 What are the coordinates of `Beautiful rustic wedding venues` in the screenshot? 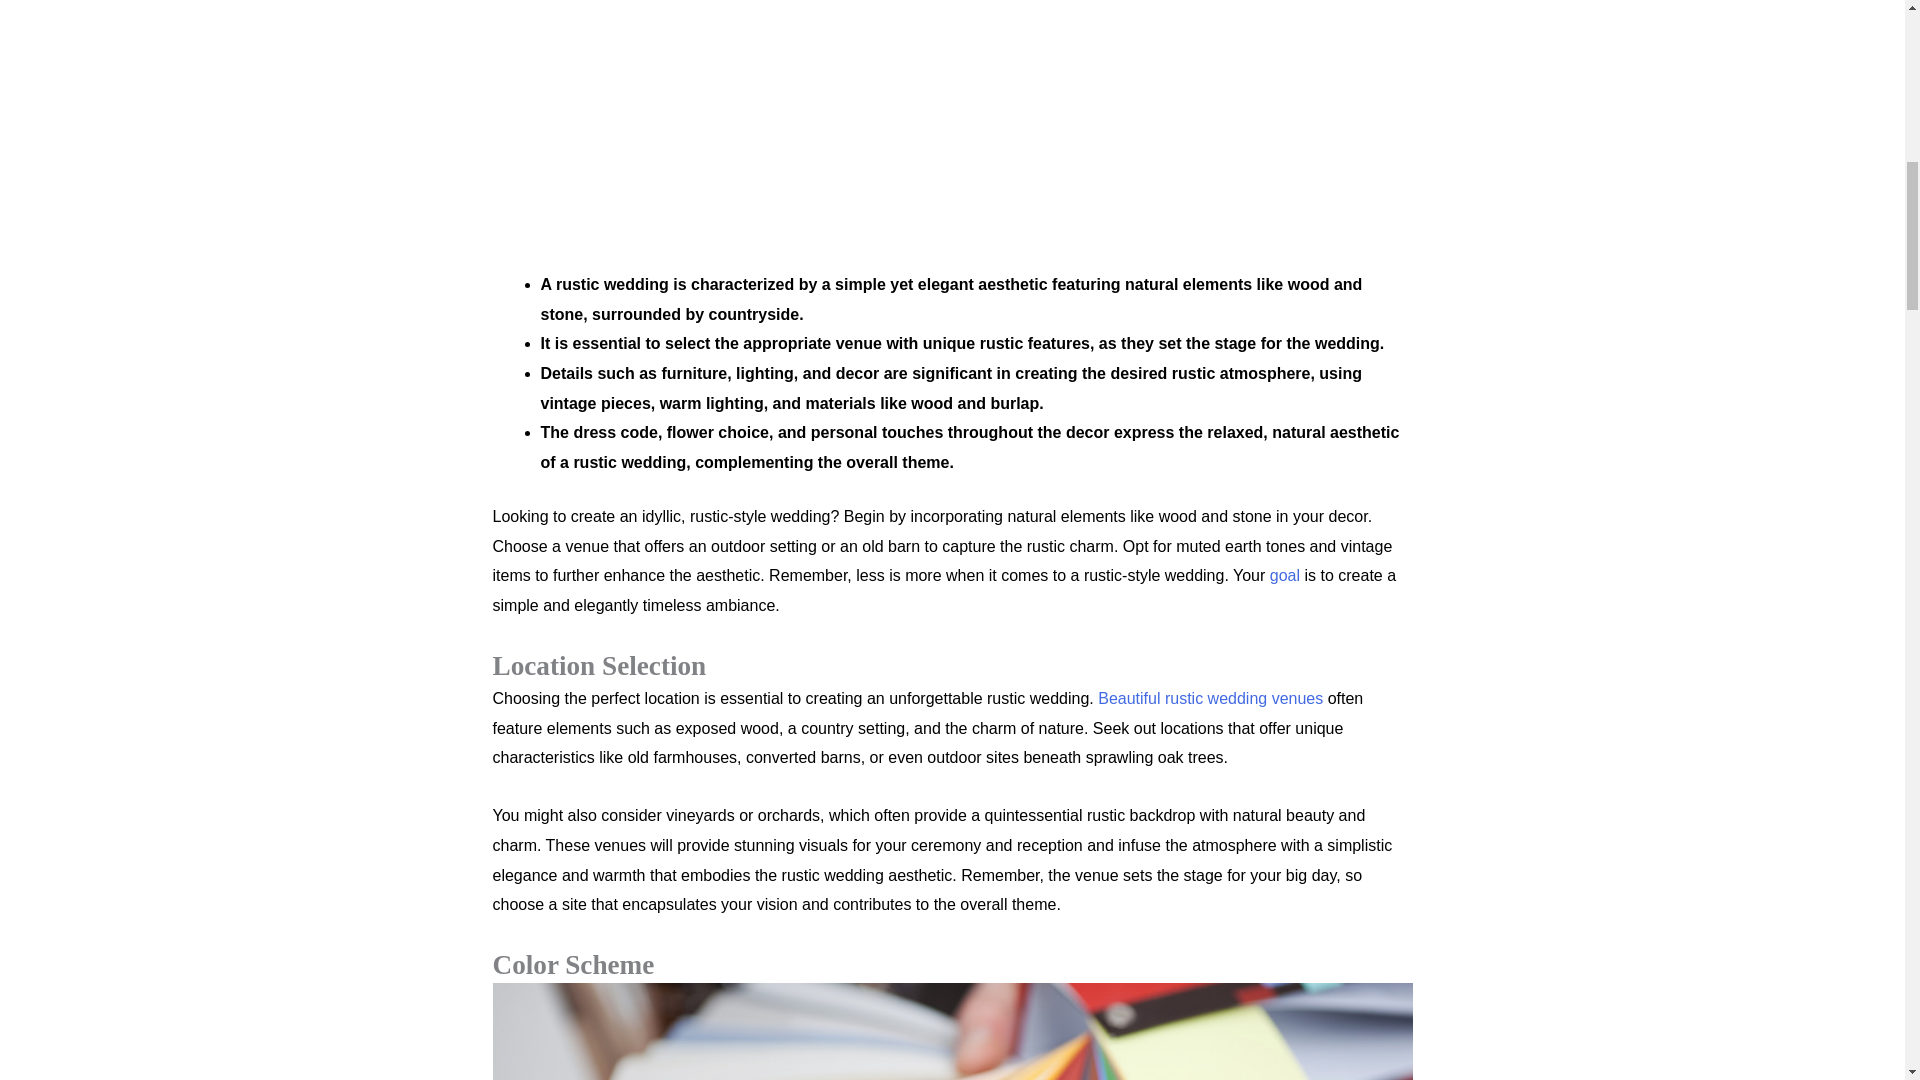 It's located at (1210, 698).